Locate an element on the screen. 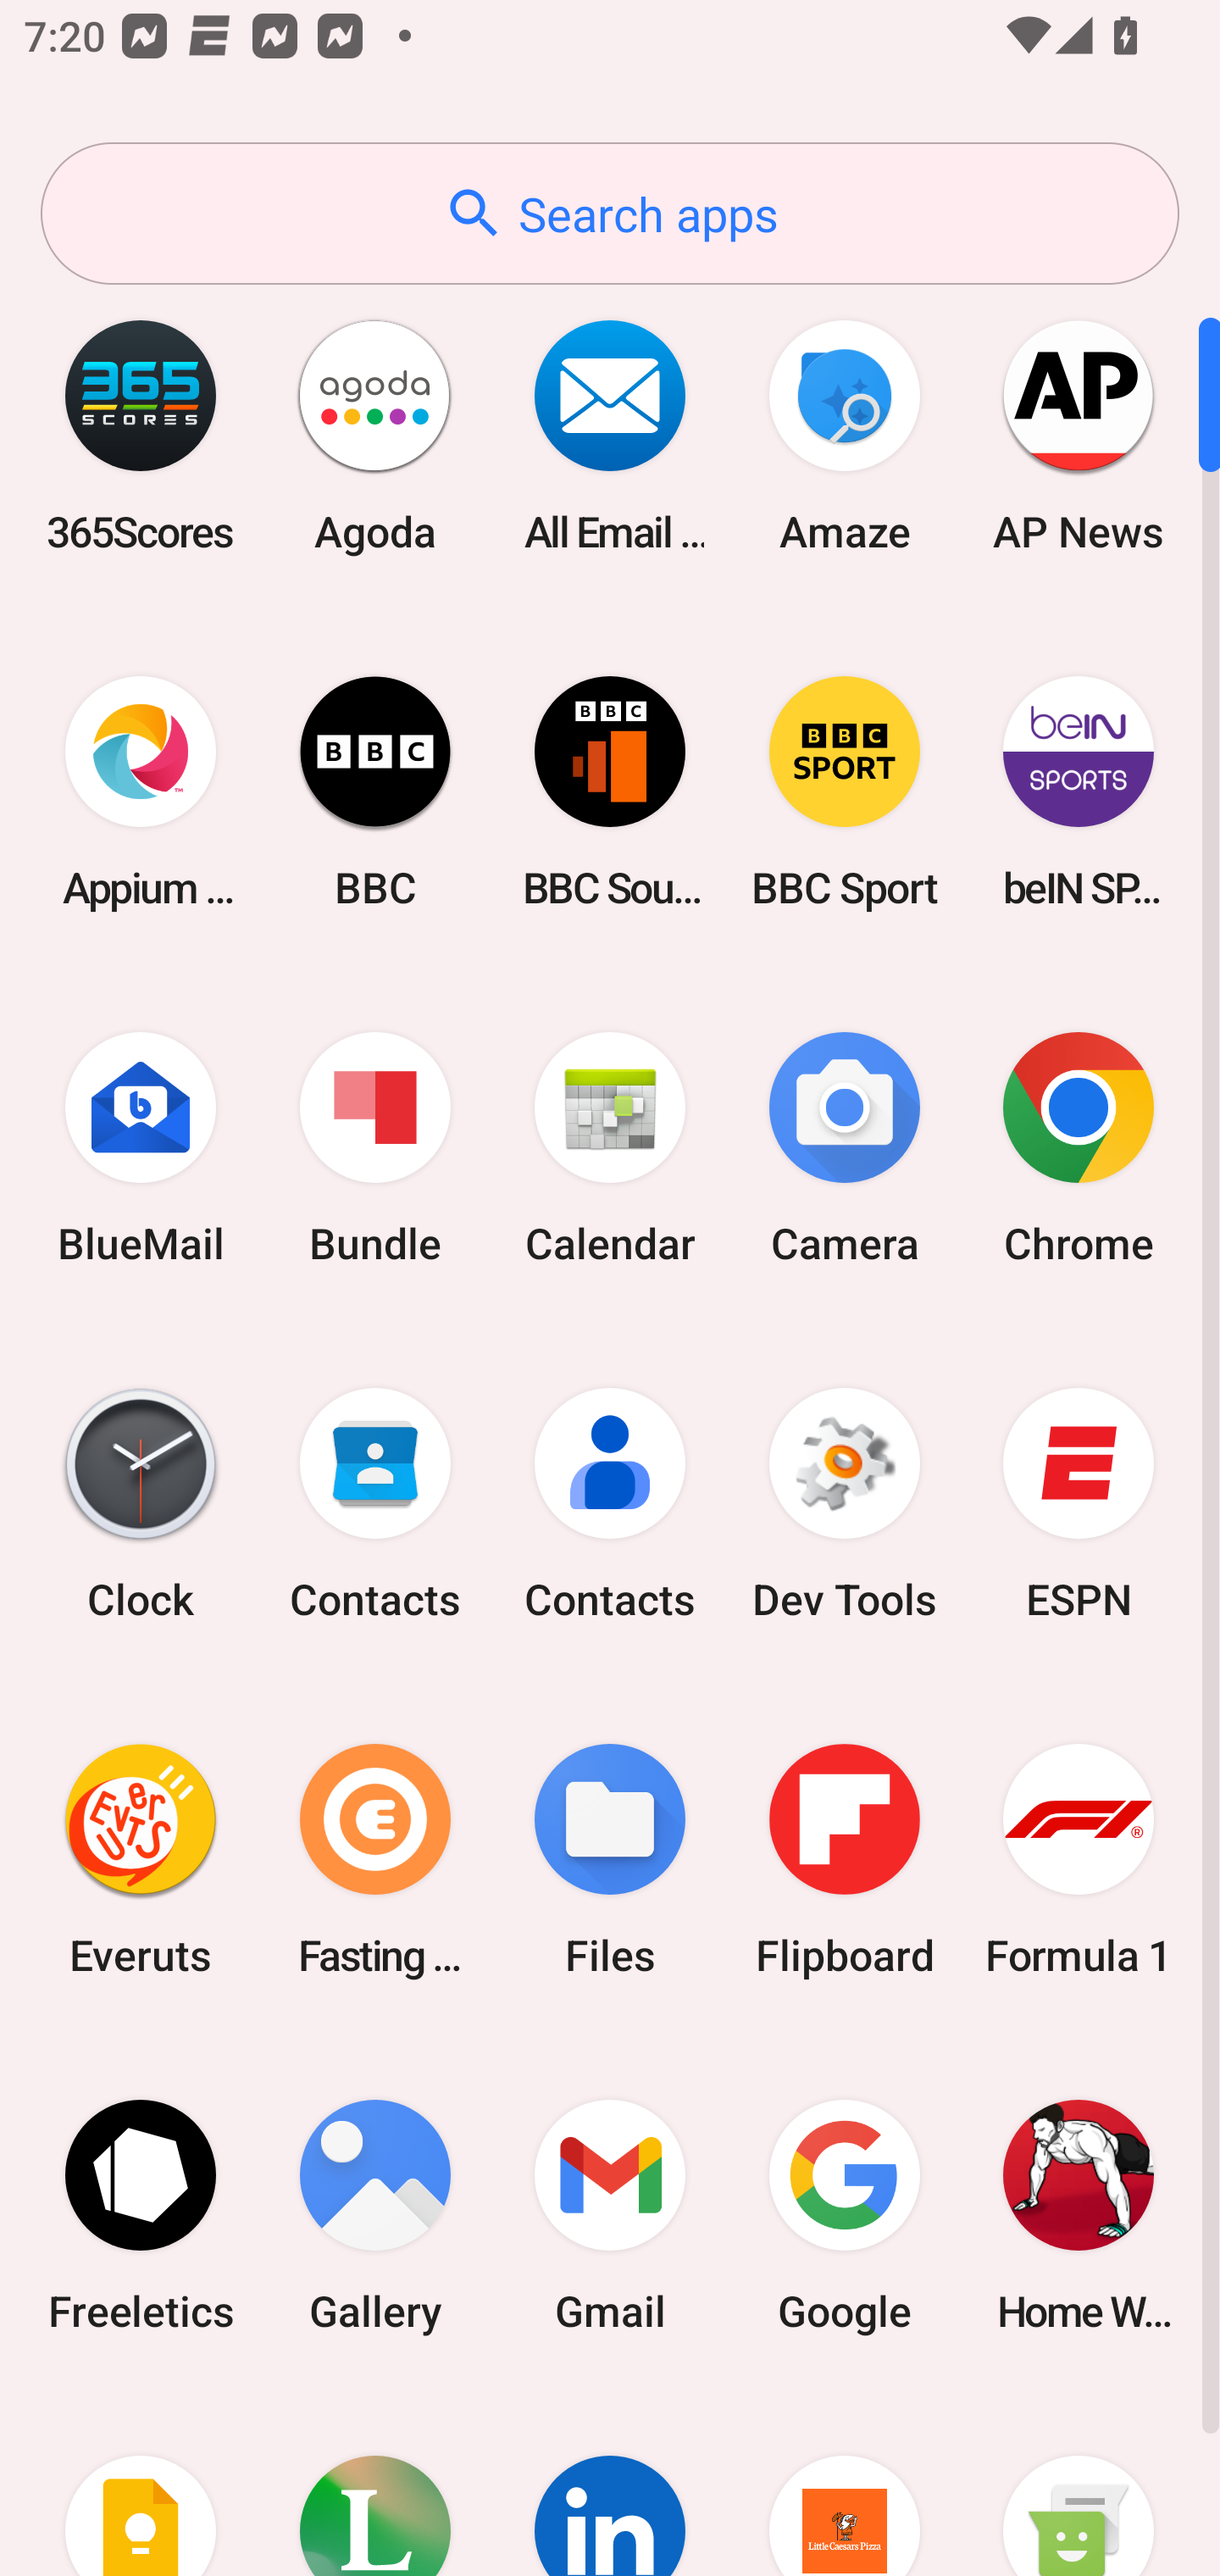  Files is located at coordinates (610, 1859).